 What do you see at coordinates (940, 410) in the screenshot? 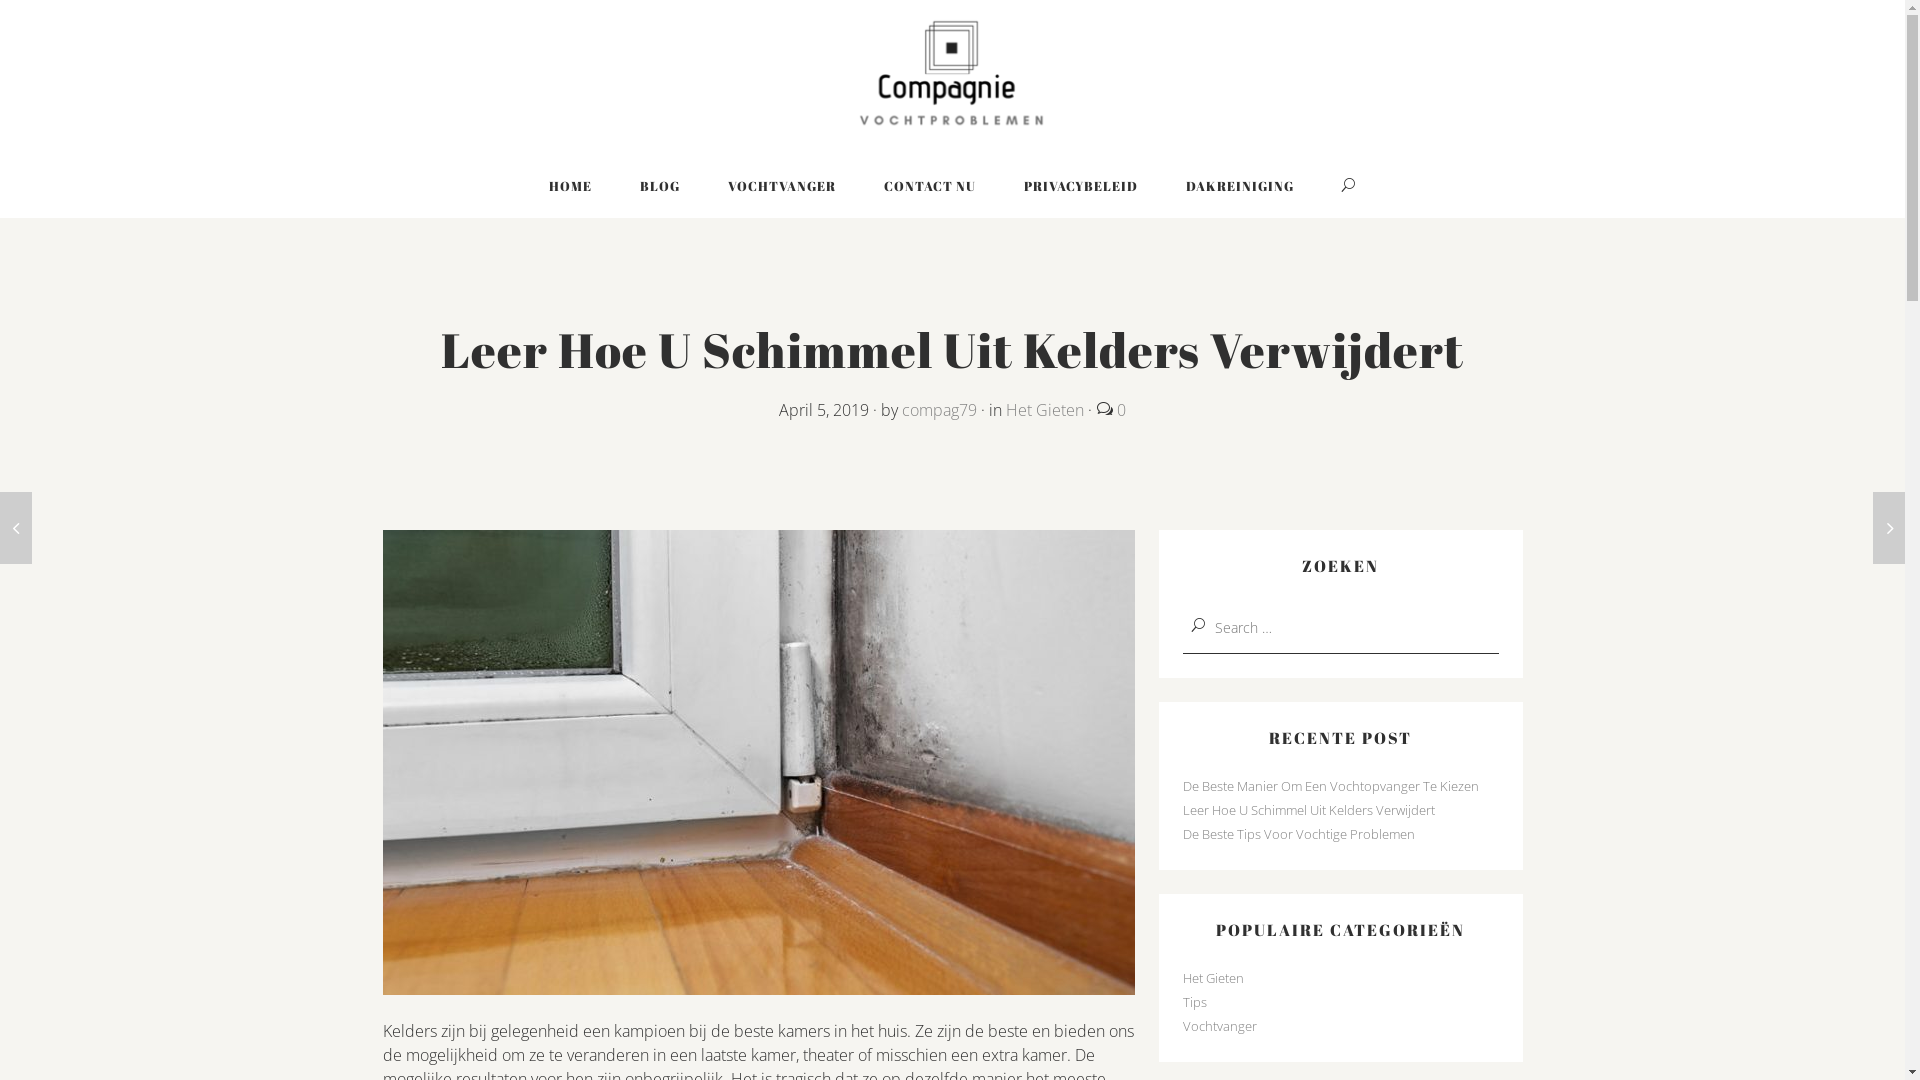
I see `compag79` at bounding box center [940, 410].